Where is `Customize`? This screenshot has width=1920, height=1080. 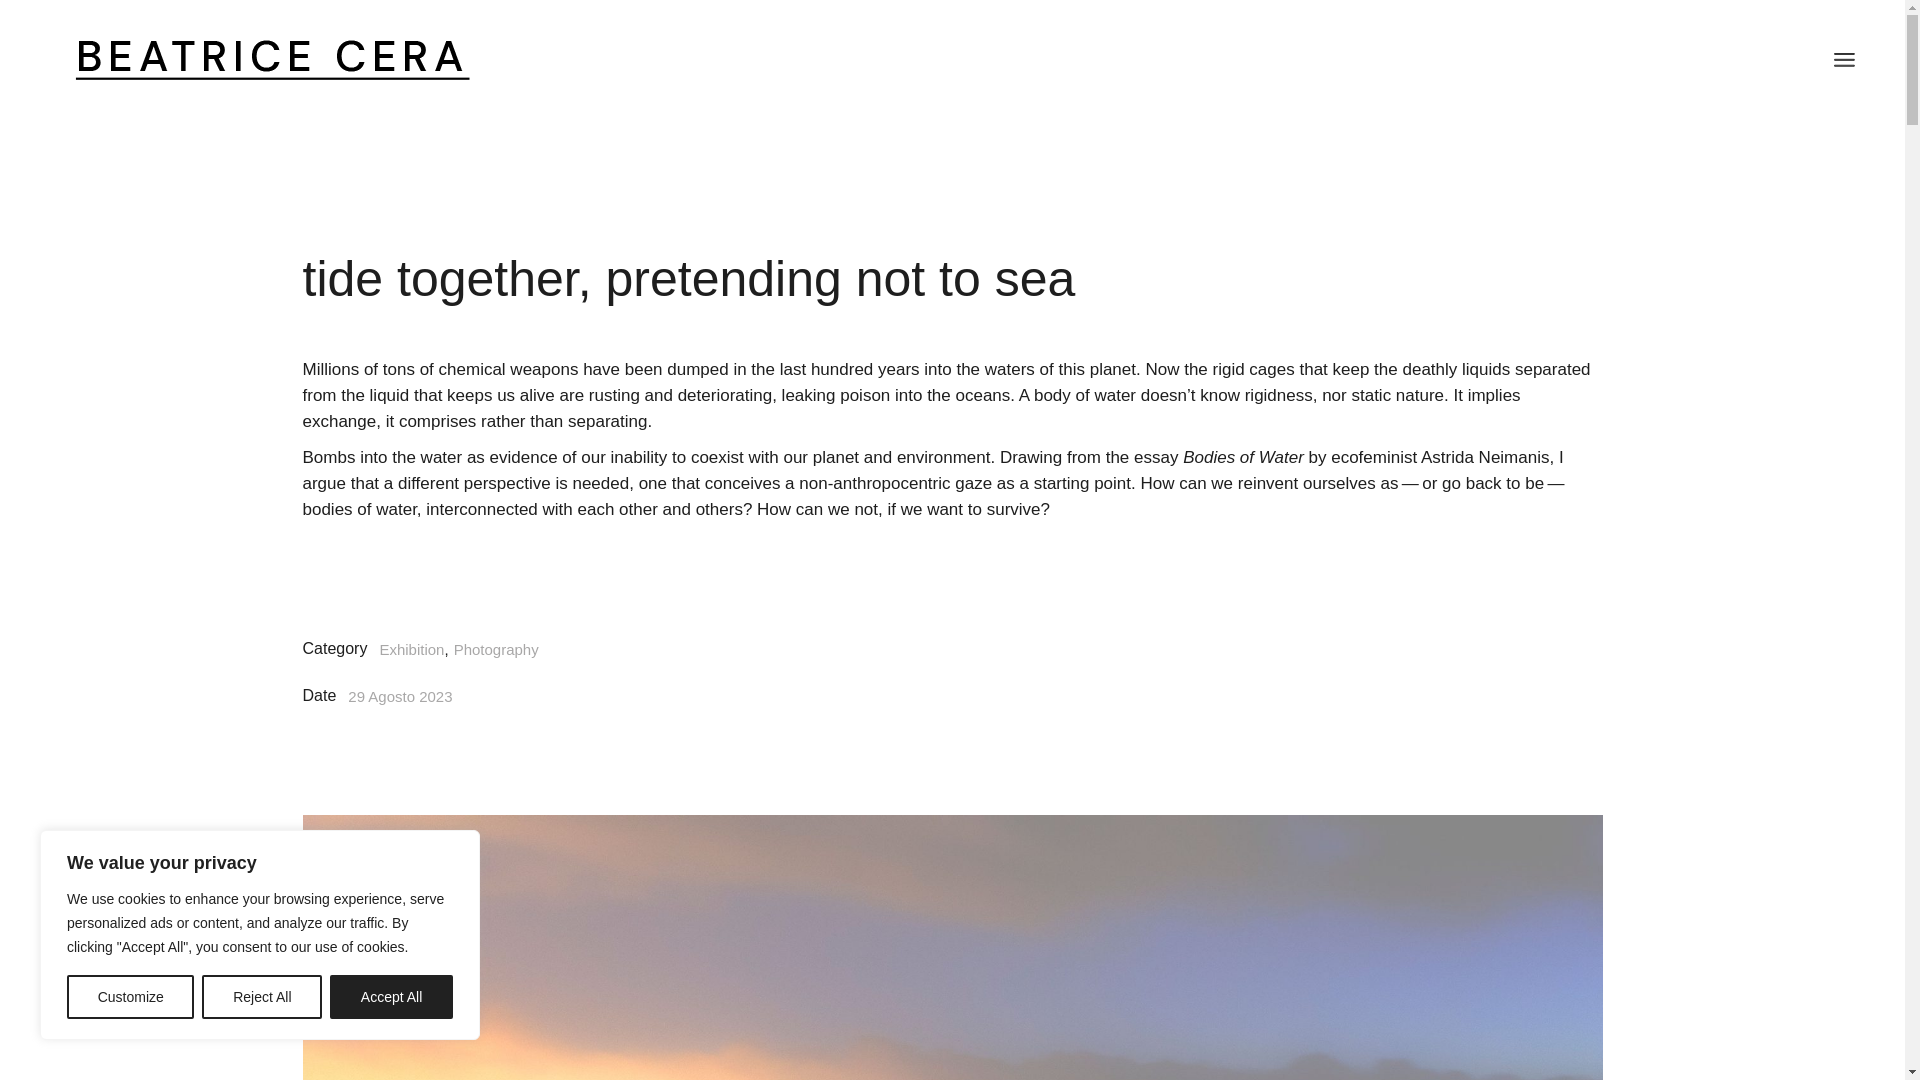 Customize is located at coordinates (130, 997).